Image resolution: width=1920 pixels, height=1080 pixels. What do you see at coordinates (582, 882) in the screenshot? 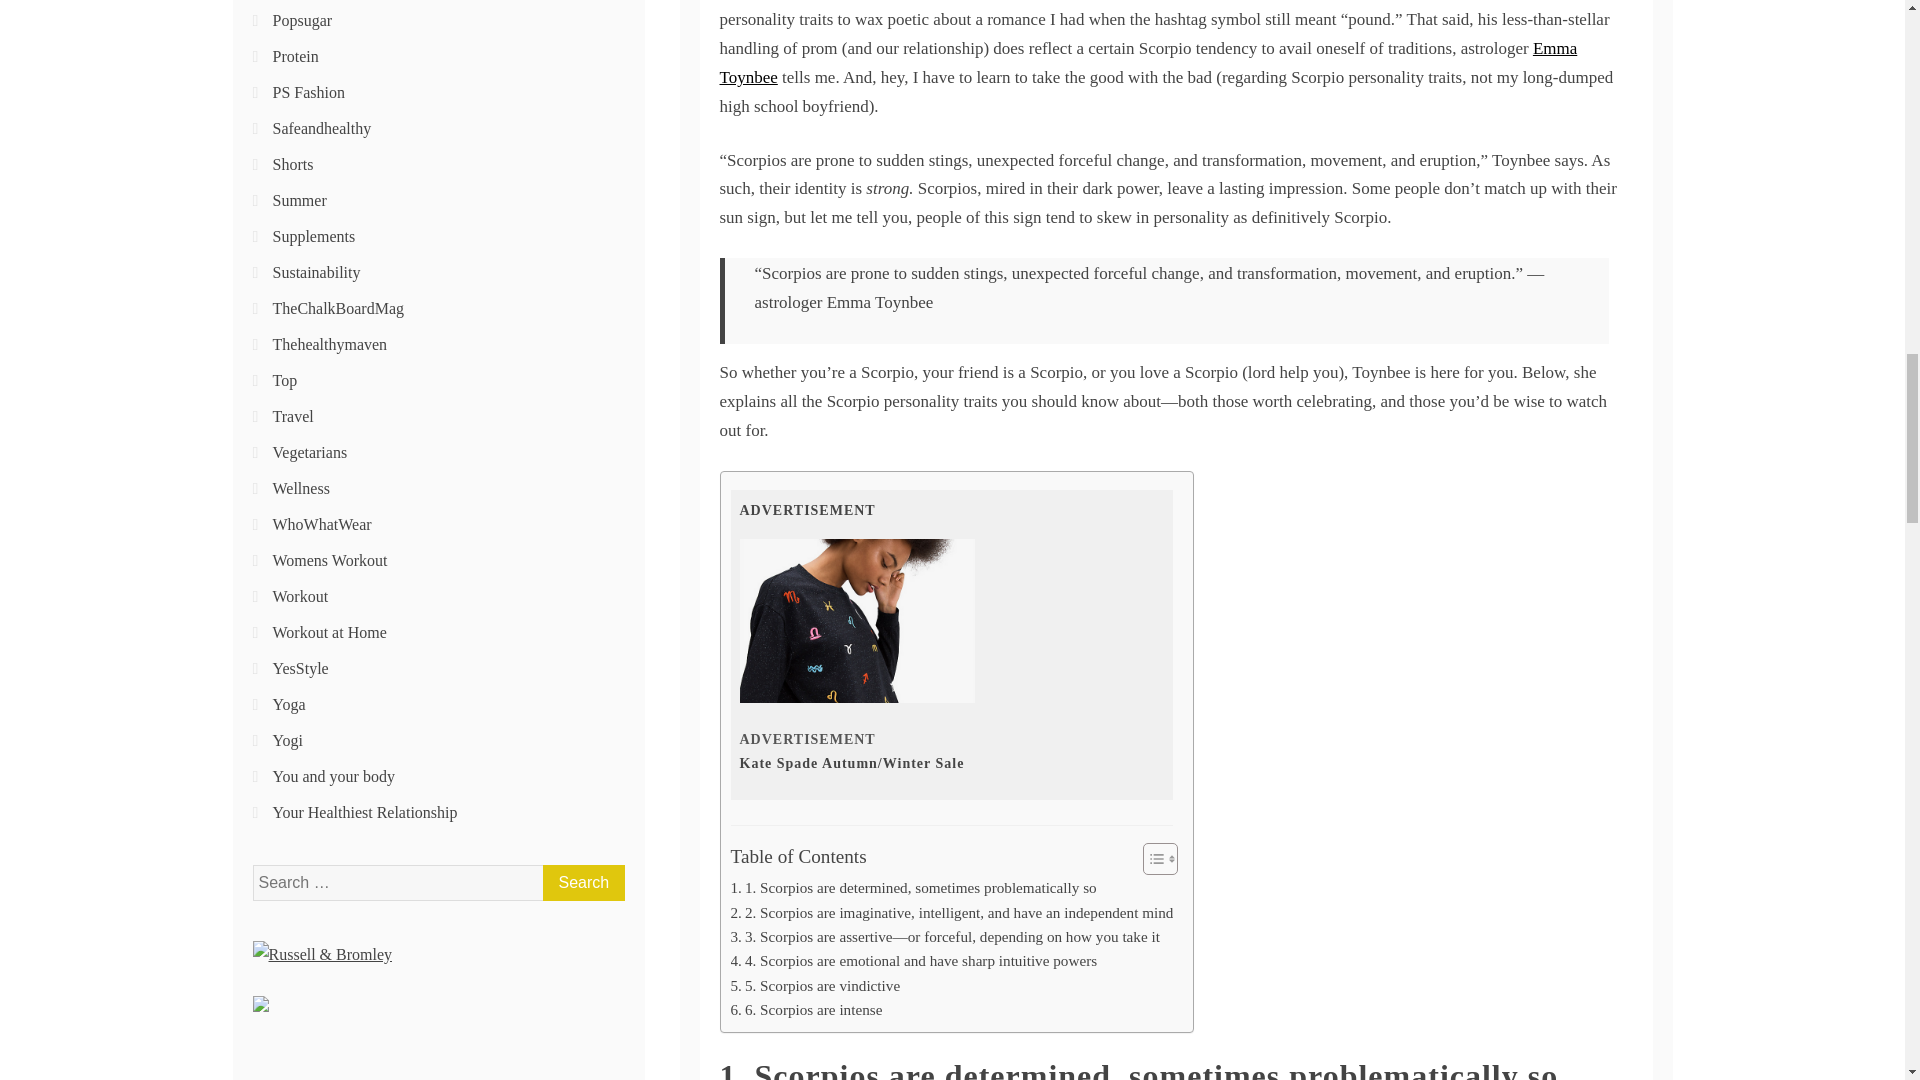
I see `Search` at bounding box center [582, 882].